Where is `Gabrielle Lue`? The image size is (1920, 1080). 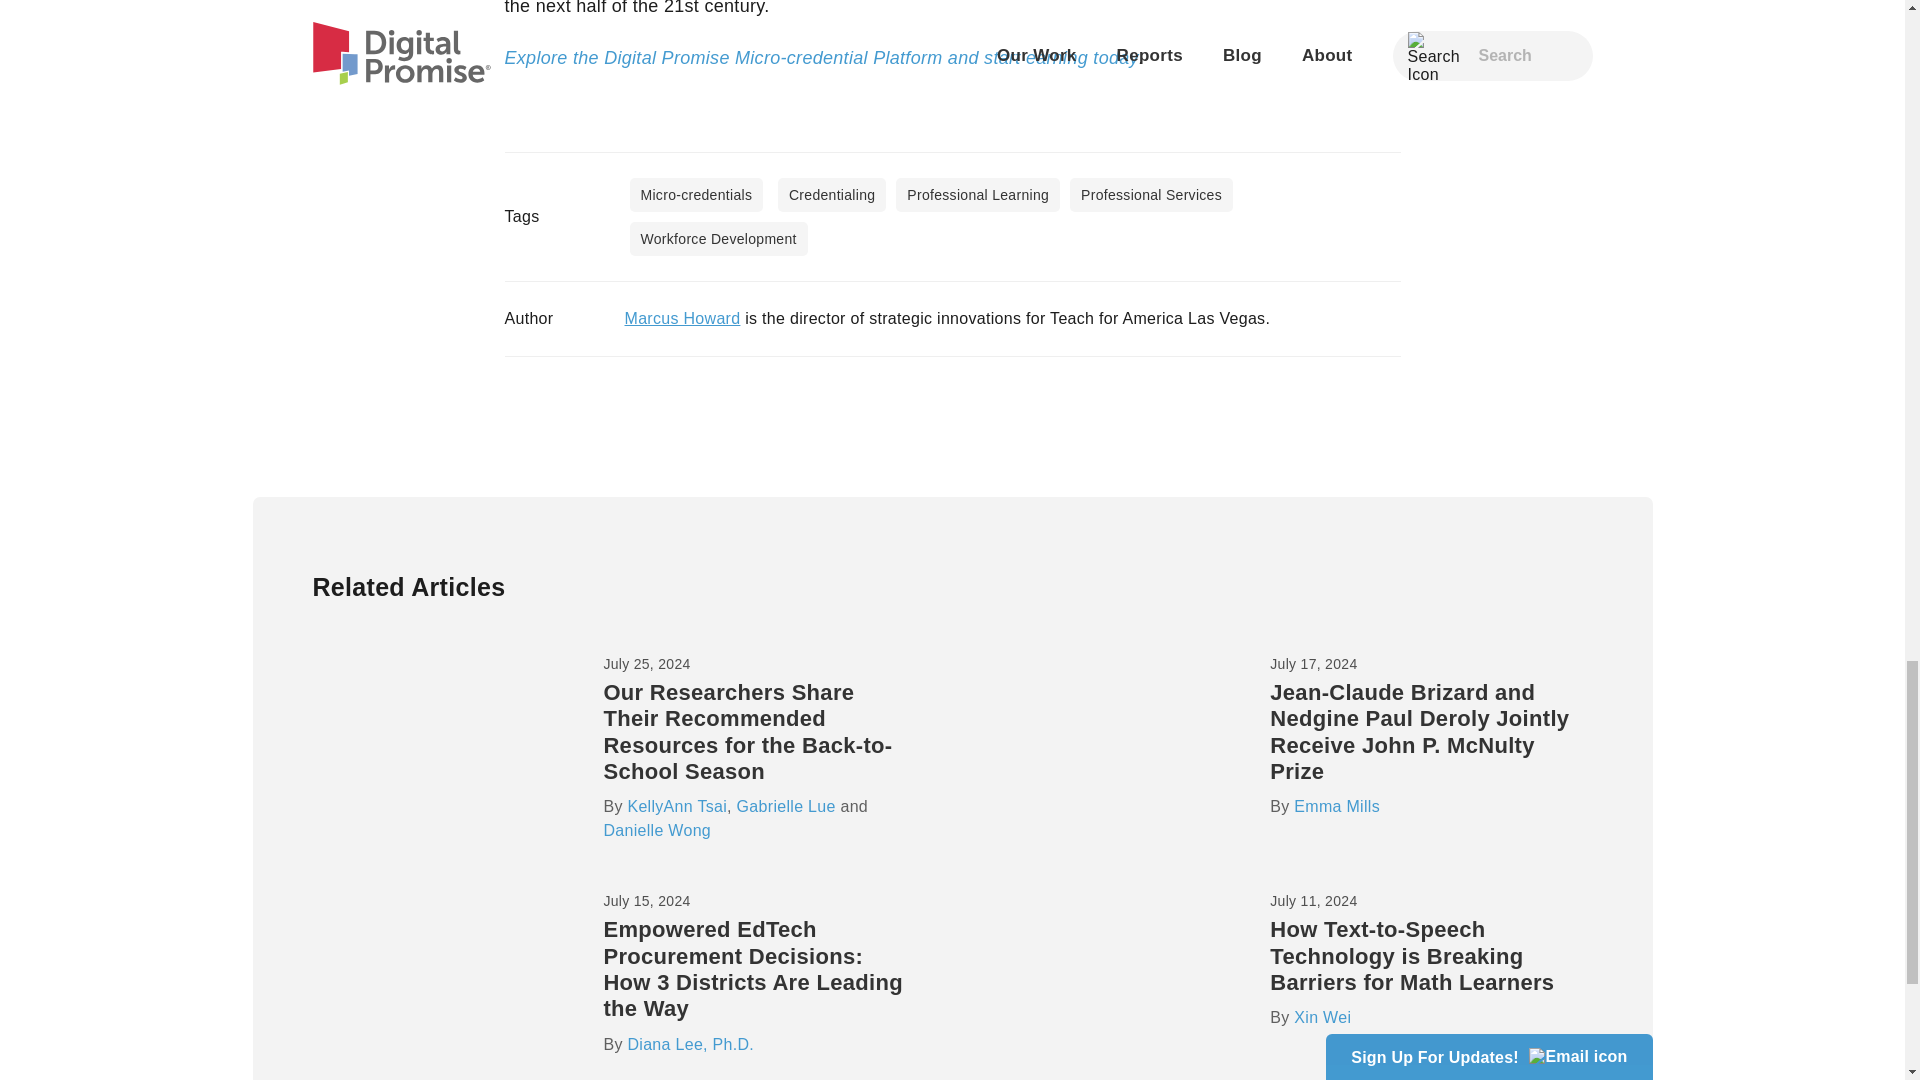
Gabrielle Lue is located at coordinates (786, 806).